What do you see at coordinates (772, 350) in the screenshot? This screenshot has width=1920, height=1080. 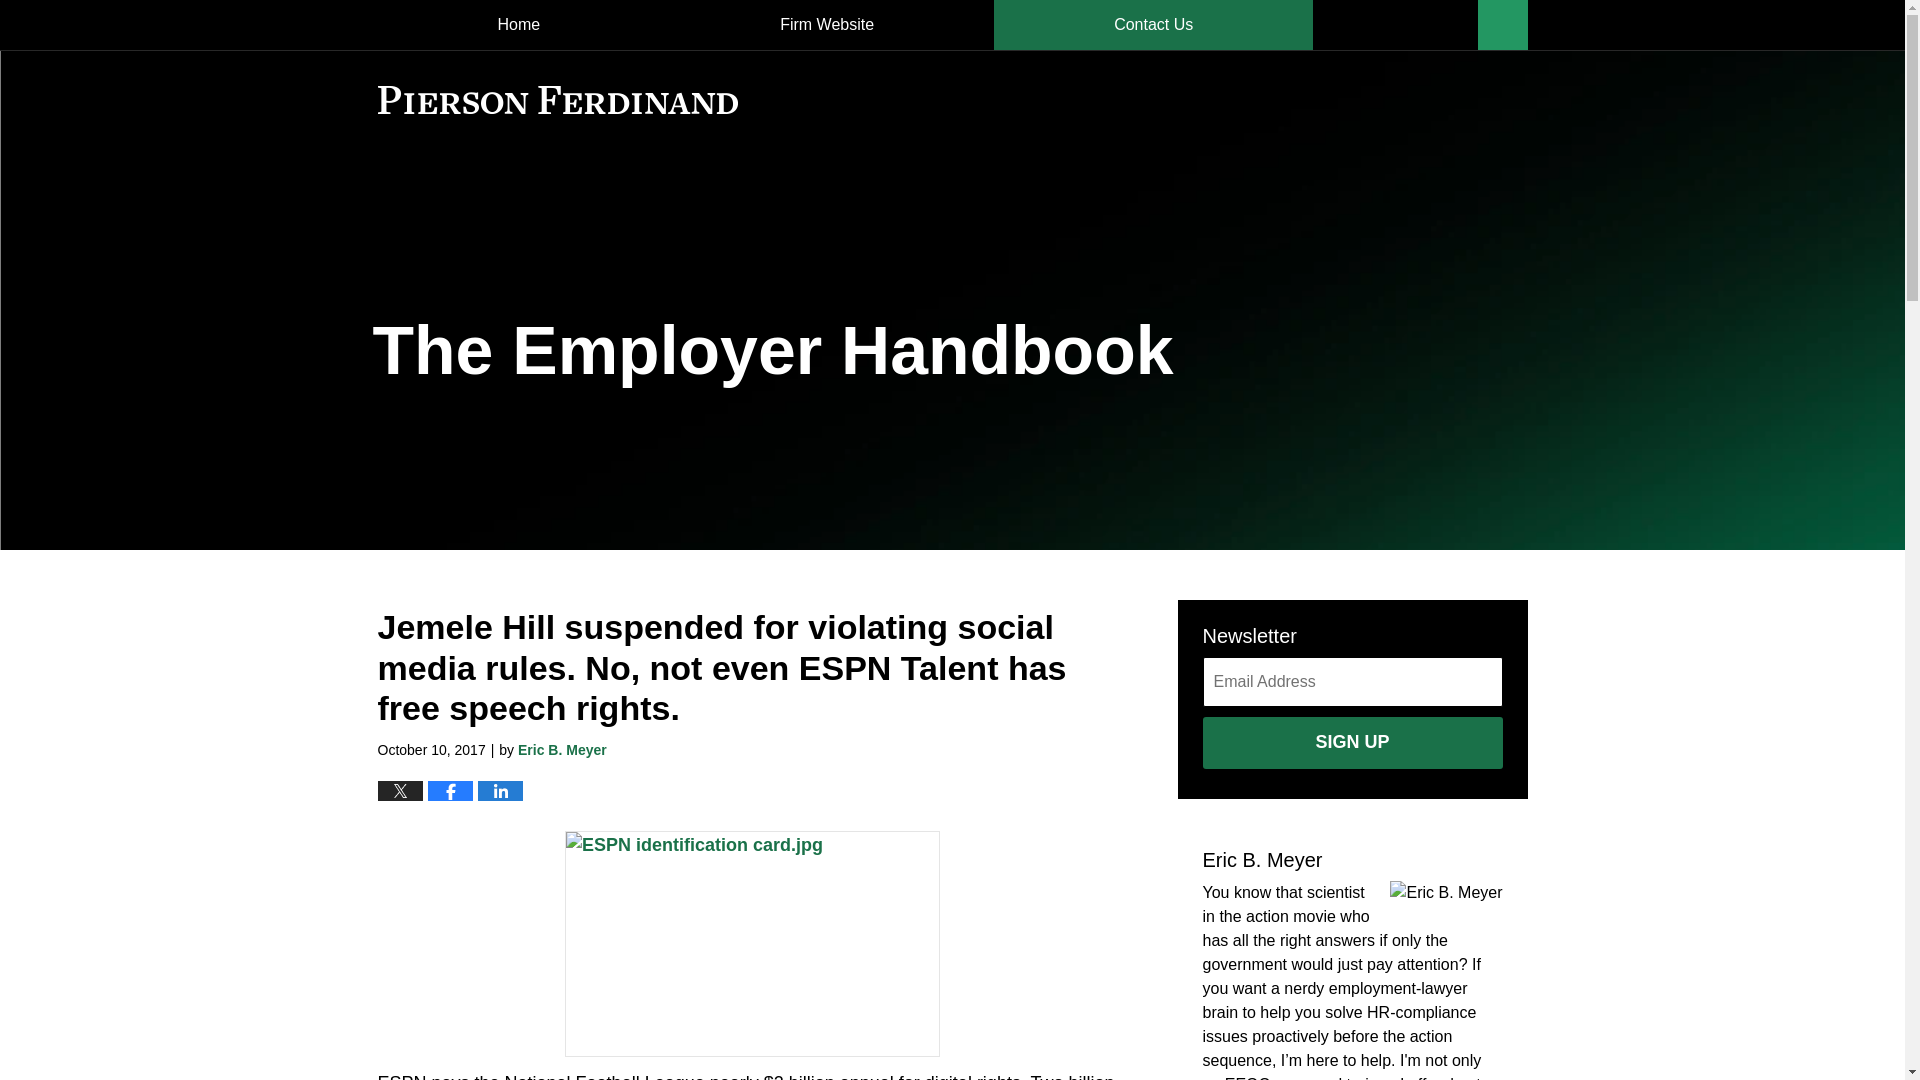 I see `The Employer Handbook` at bounding box center [772, 350].